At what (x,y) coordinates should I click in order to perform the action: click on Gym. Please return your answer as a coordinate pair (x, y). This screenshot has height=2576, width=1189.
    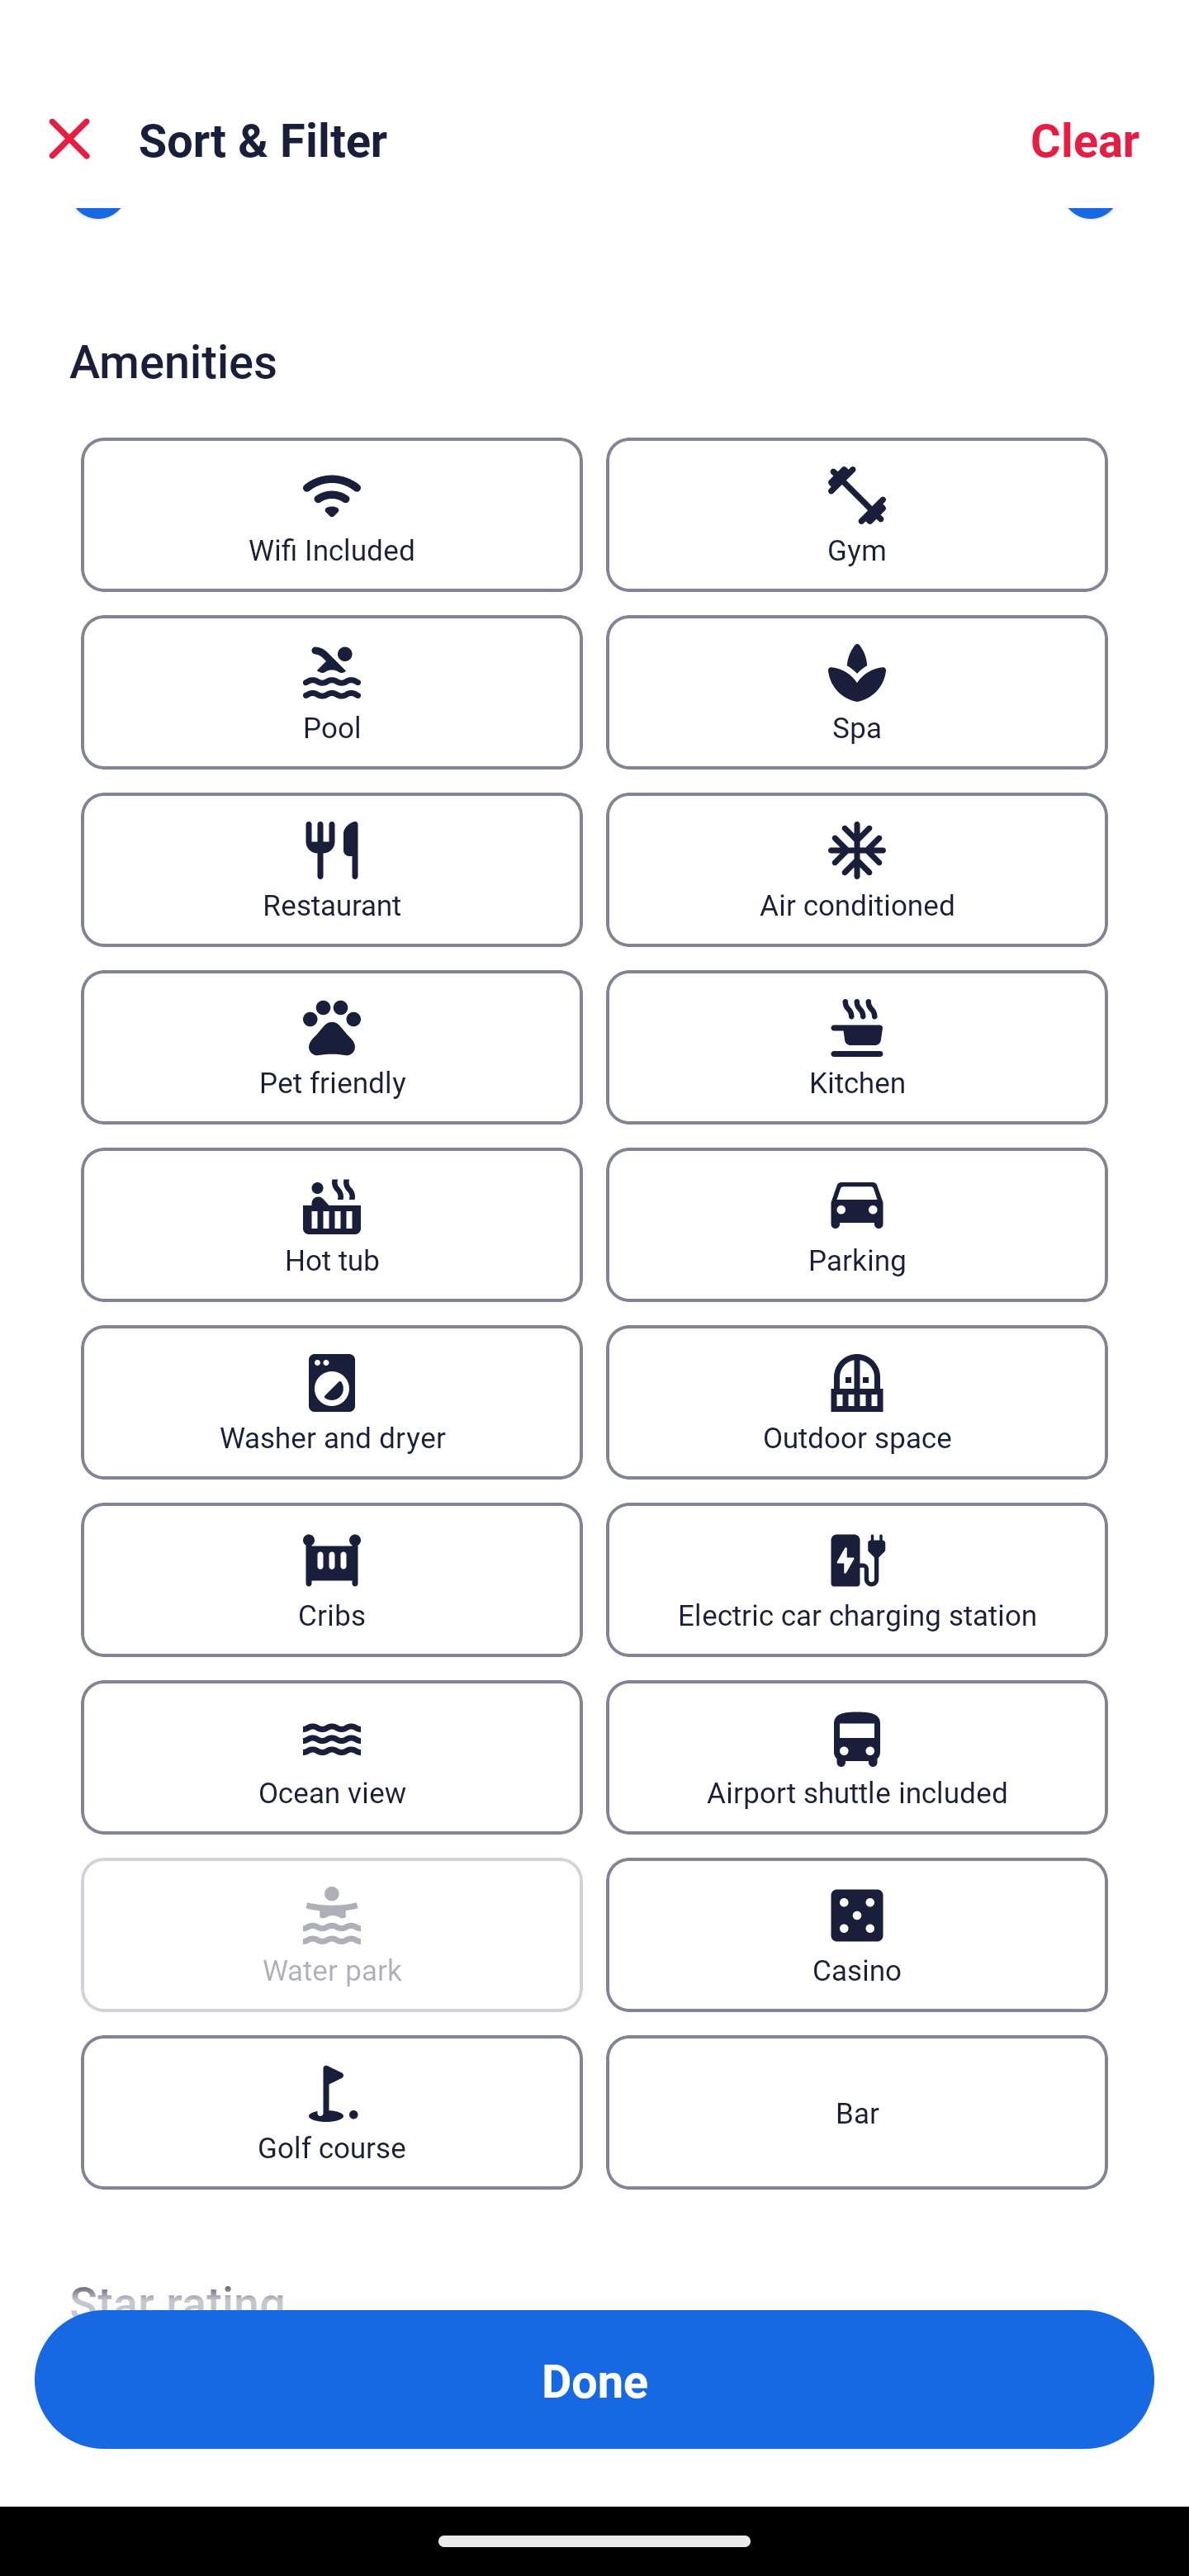
    Looking at the image, I should click on (857, 515).